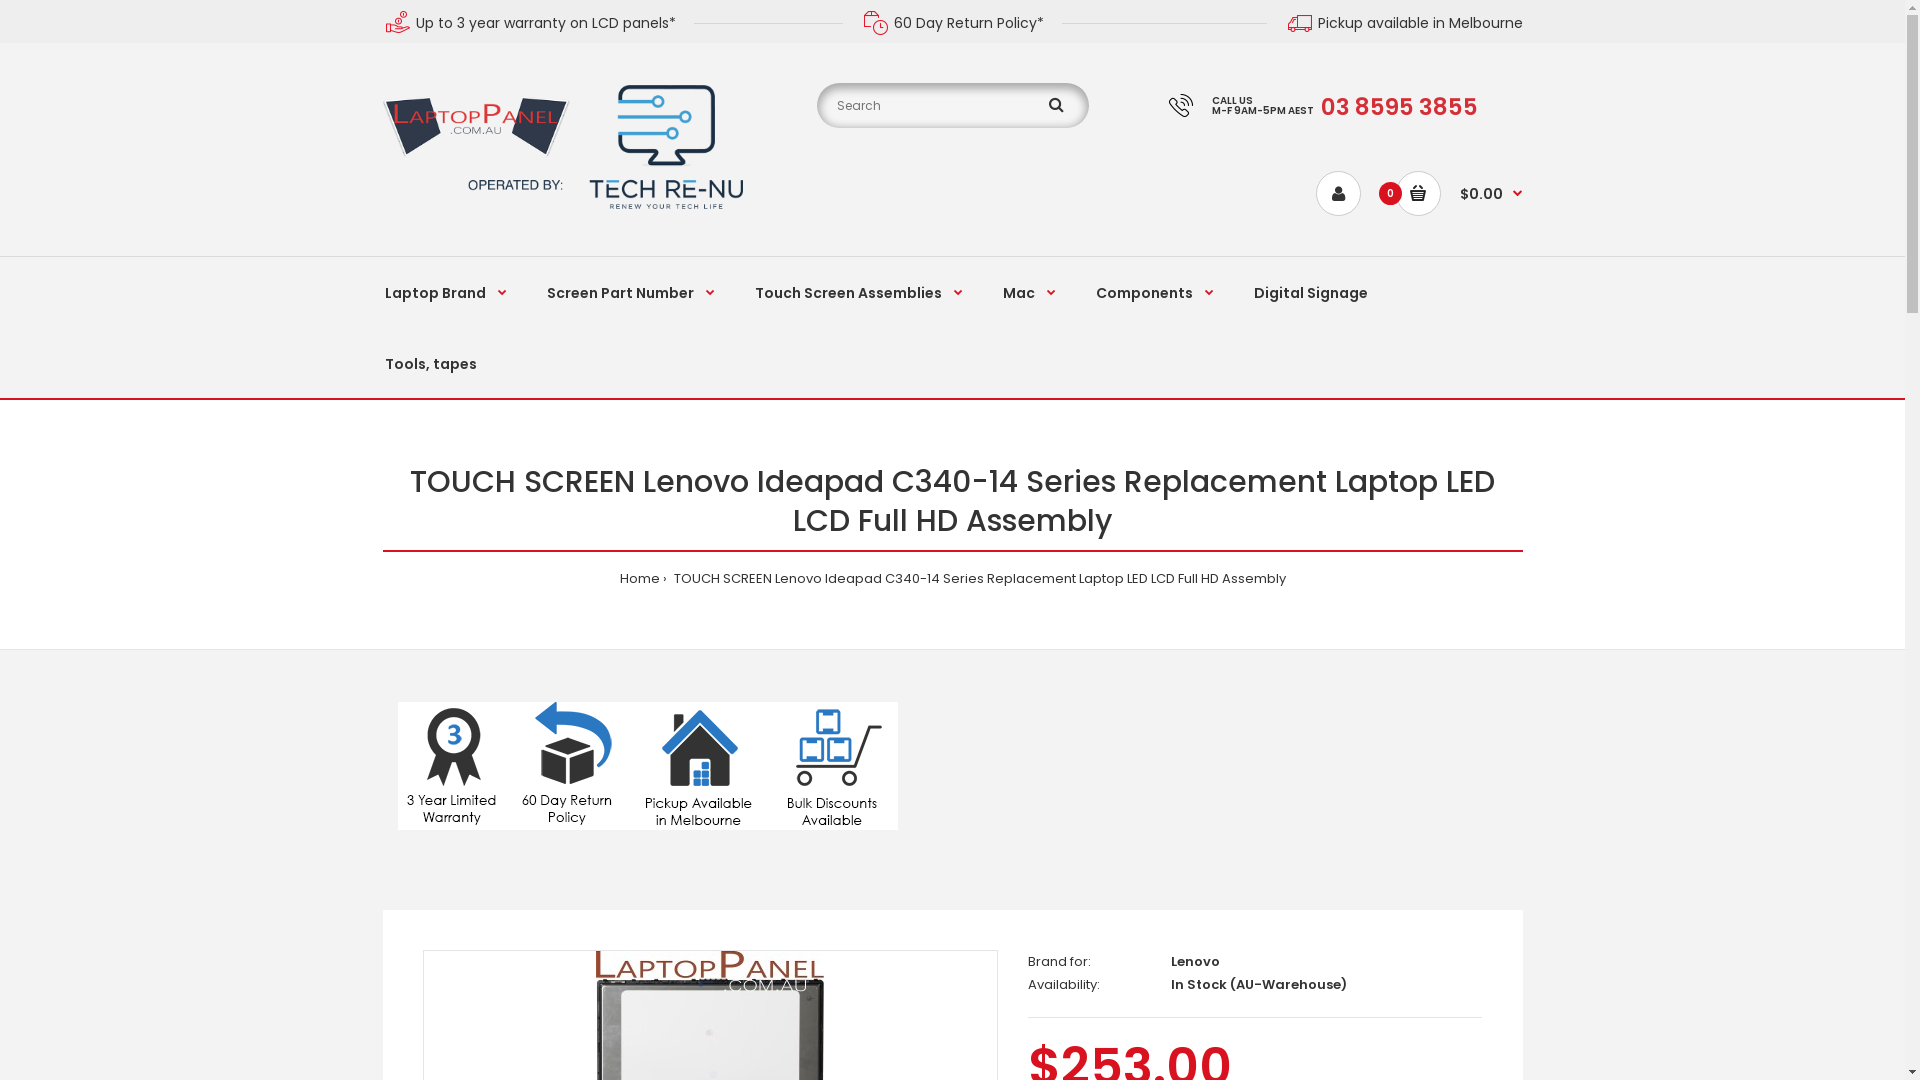 Image resolution: width=1920 pixels, height=1080 pixels. Describe the element at coordinates (1155, 292) in the screenshot. I see `Components` at that location.